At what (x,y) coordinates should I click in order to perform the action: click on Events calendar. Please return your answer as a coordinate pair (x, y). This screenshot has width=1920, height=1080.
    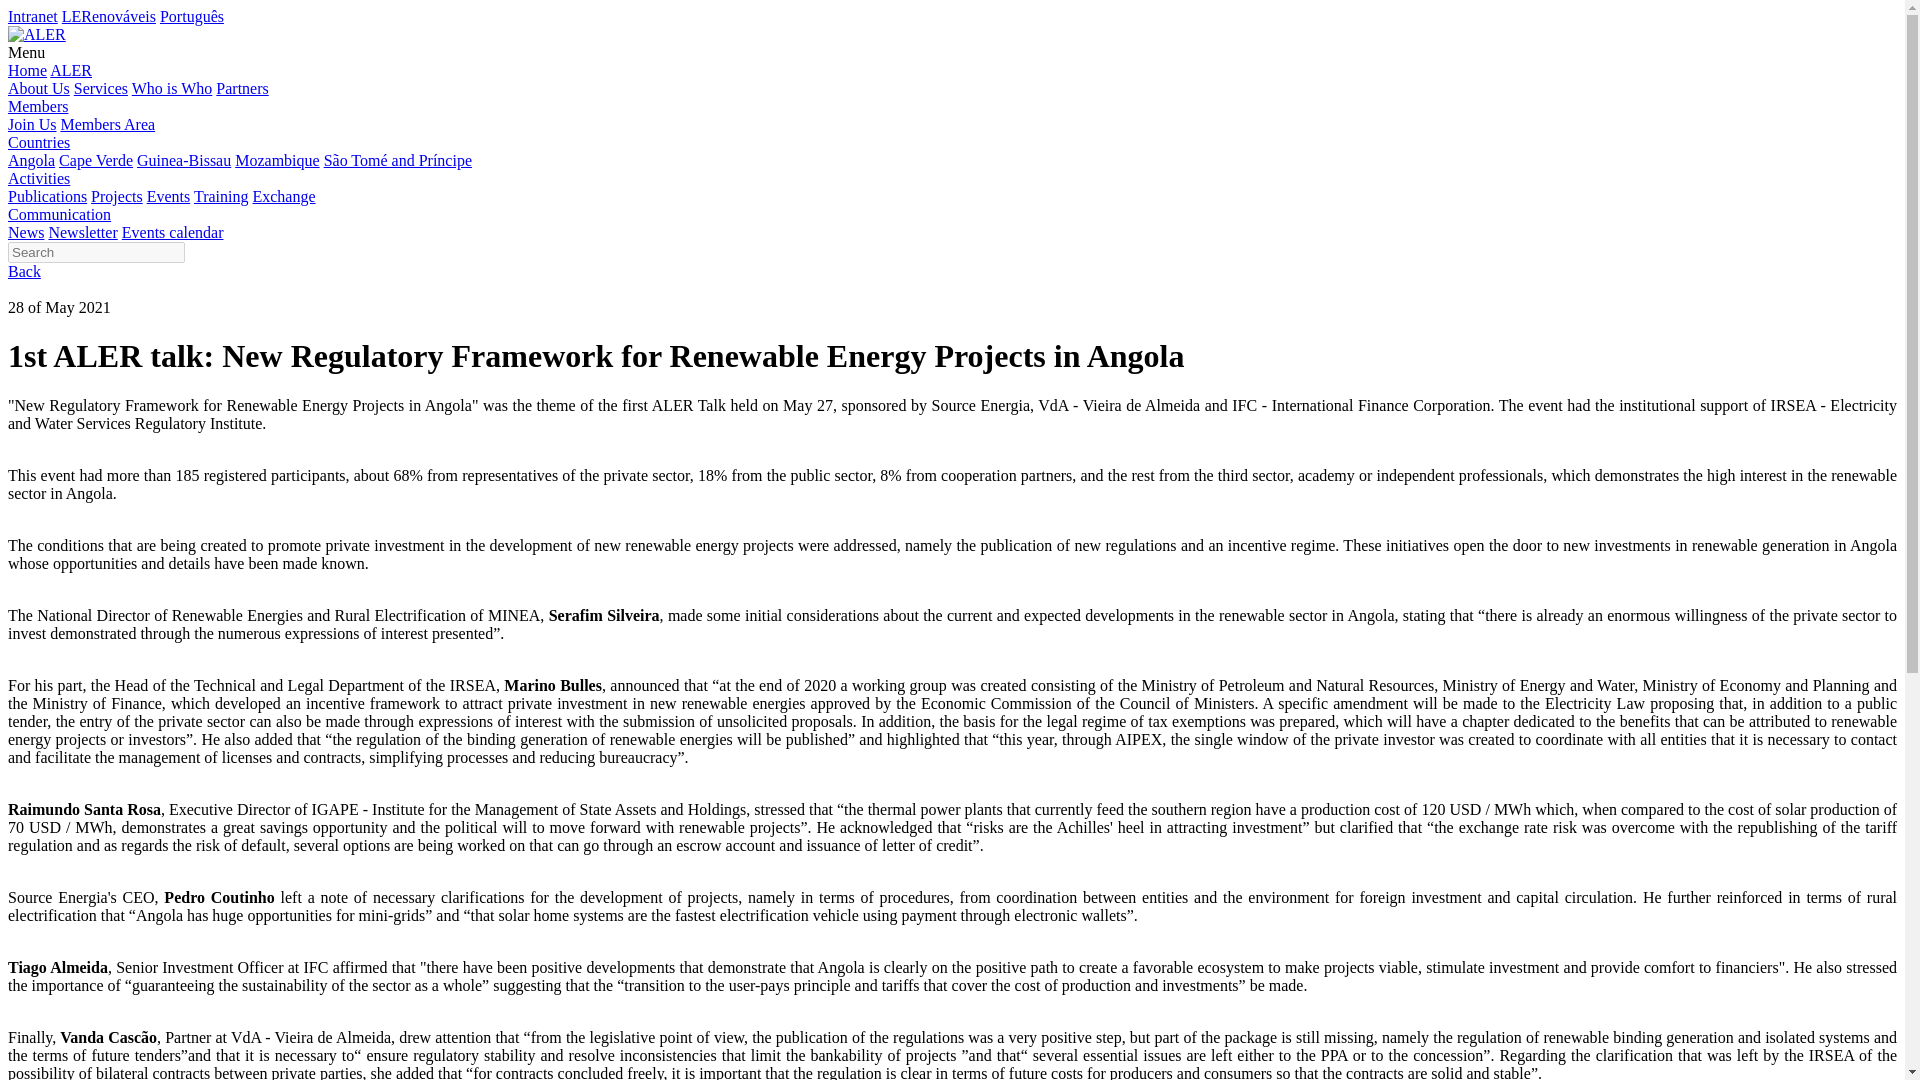
    Looking at the image, I should click on (173, 232).